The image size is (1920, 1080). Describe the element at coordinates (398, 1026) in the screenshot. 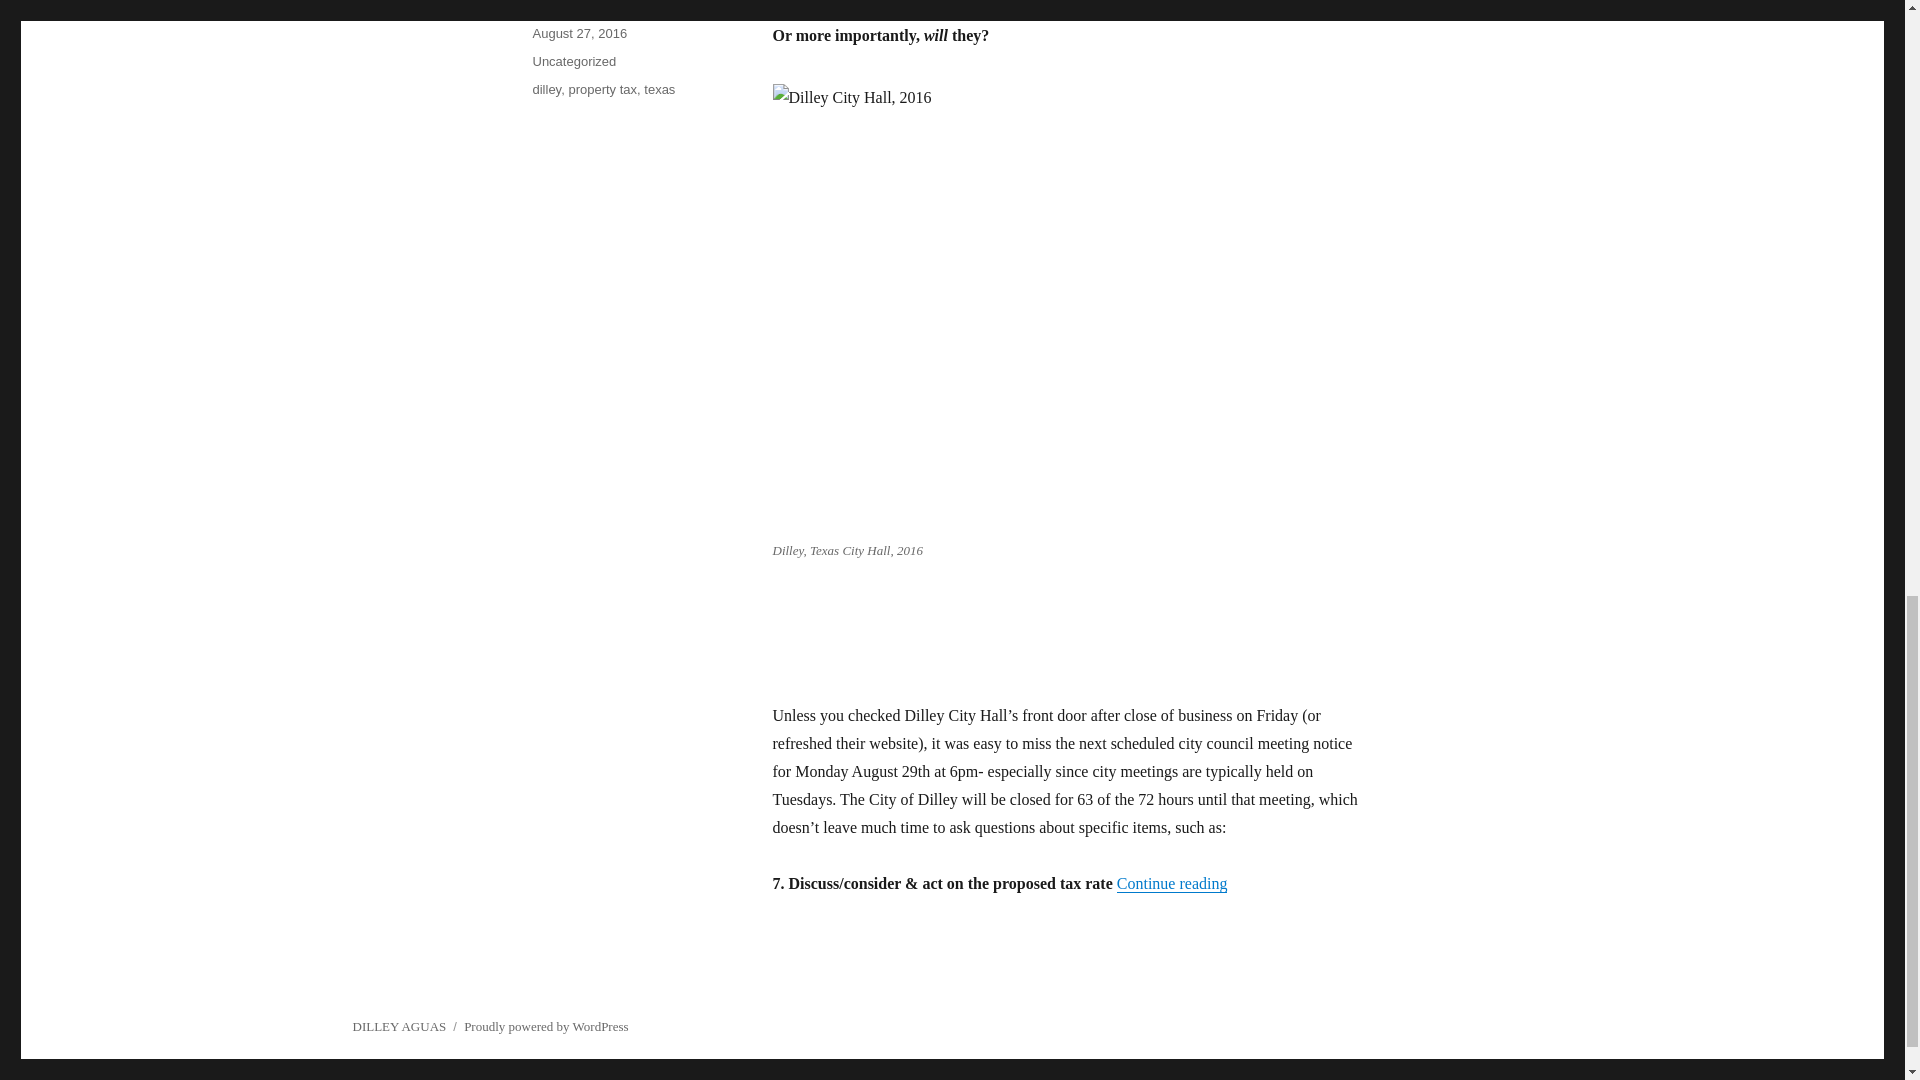

I see `DILLEY AGUAS` at that location.